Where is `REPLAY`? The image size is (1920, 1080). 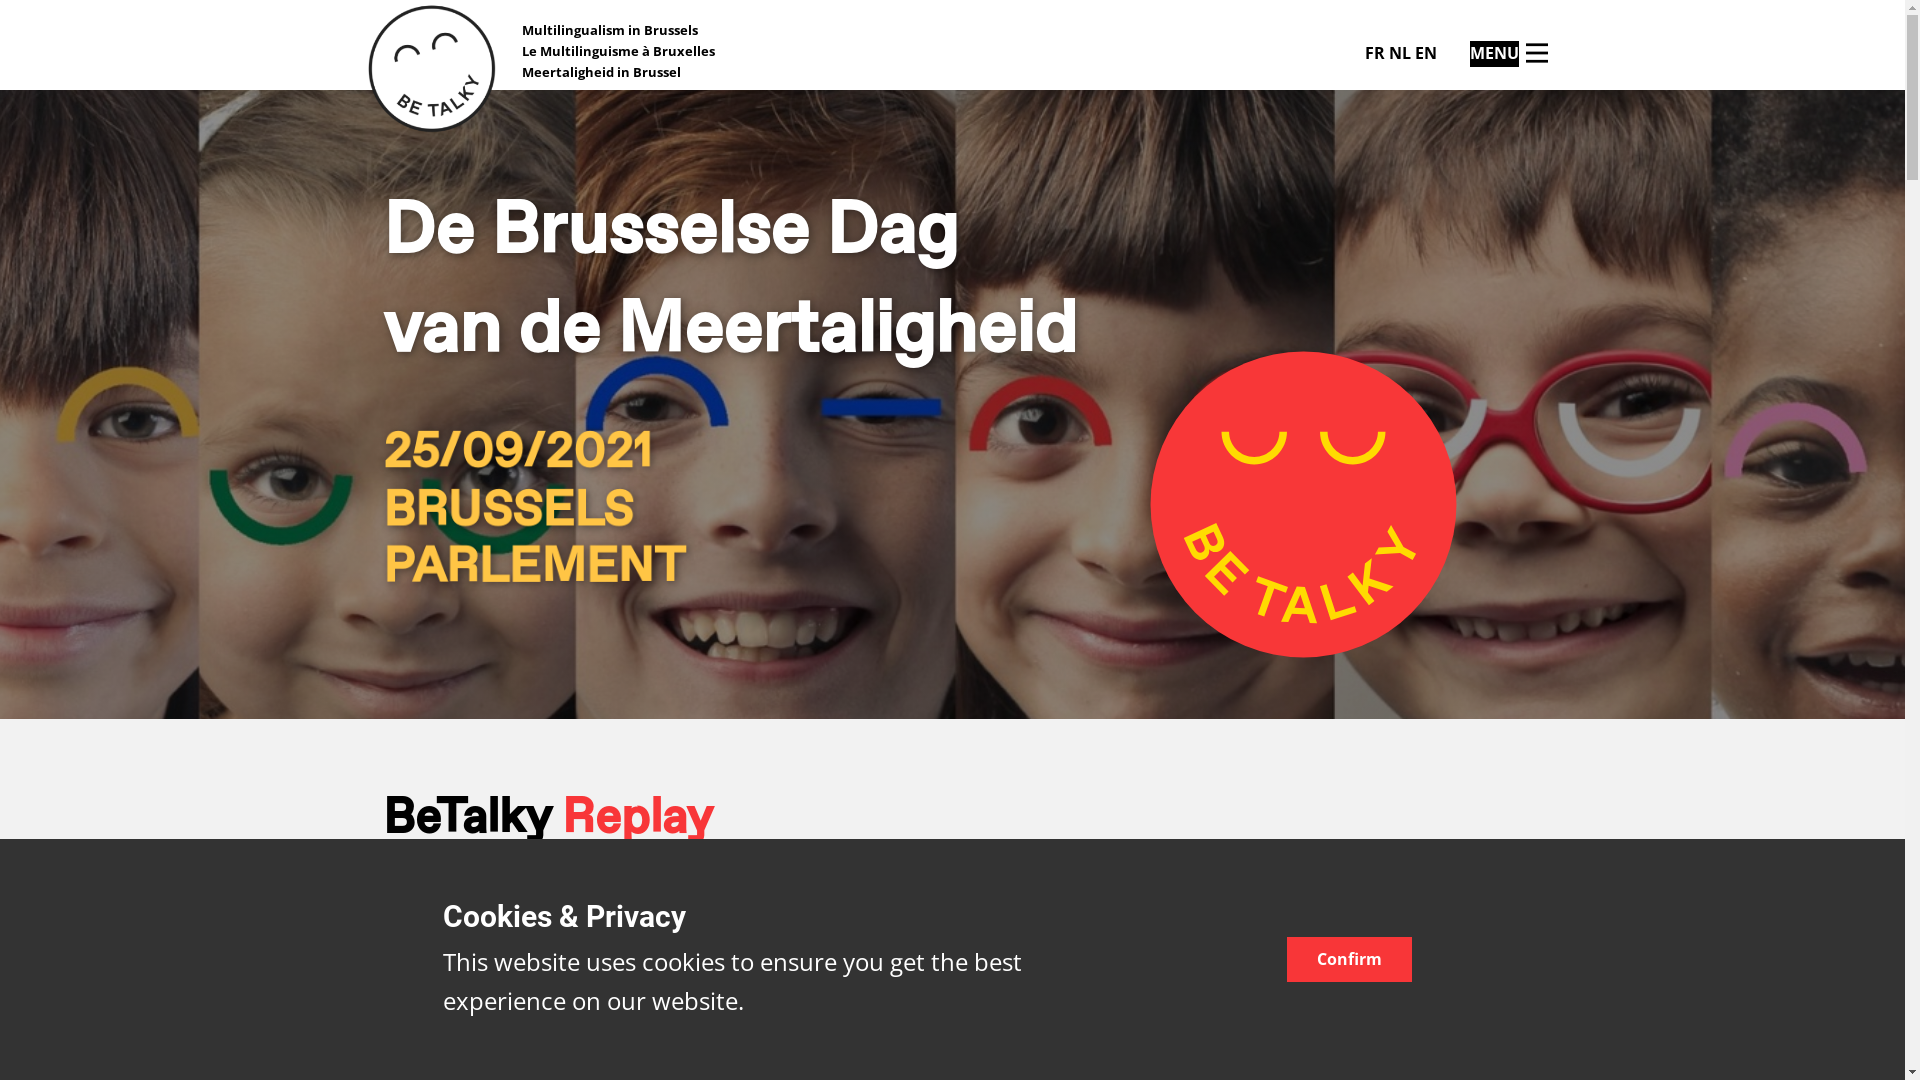 REPLAY is located at coordinates (1429, 1017).